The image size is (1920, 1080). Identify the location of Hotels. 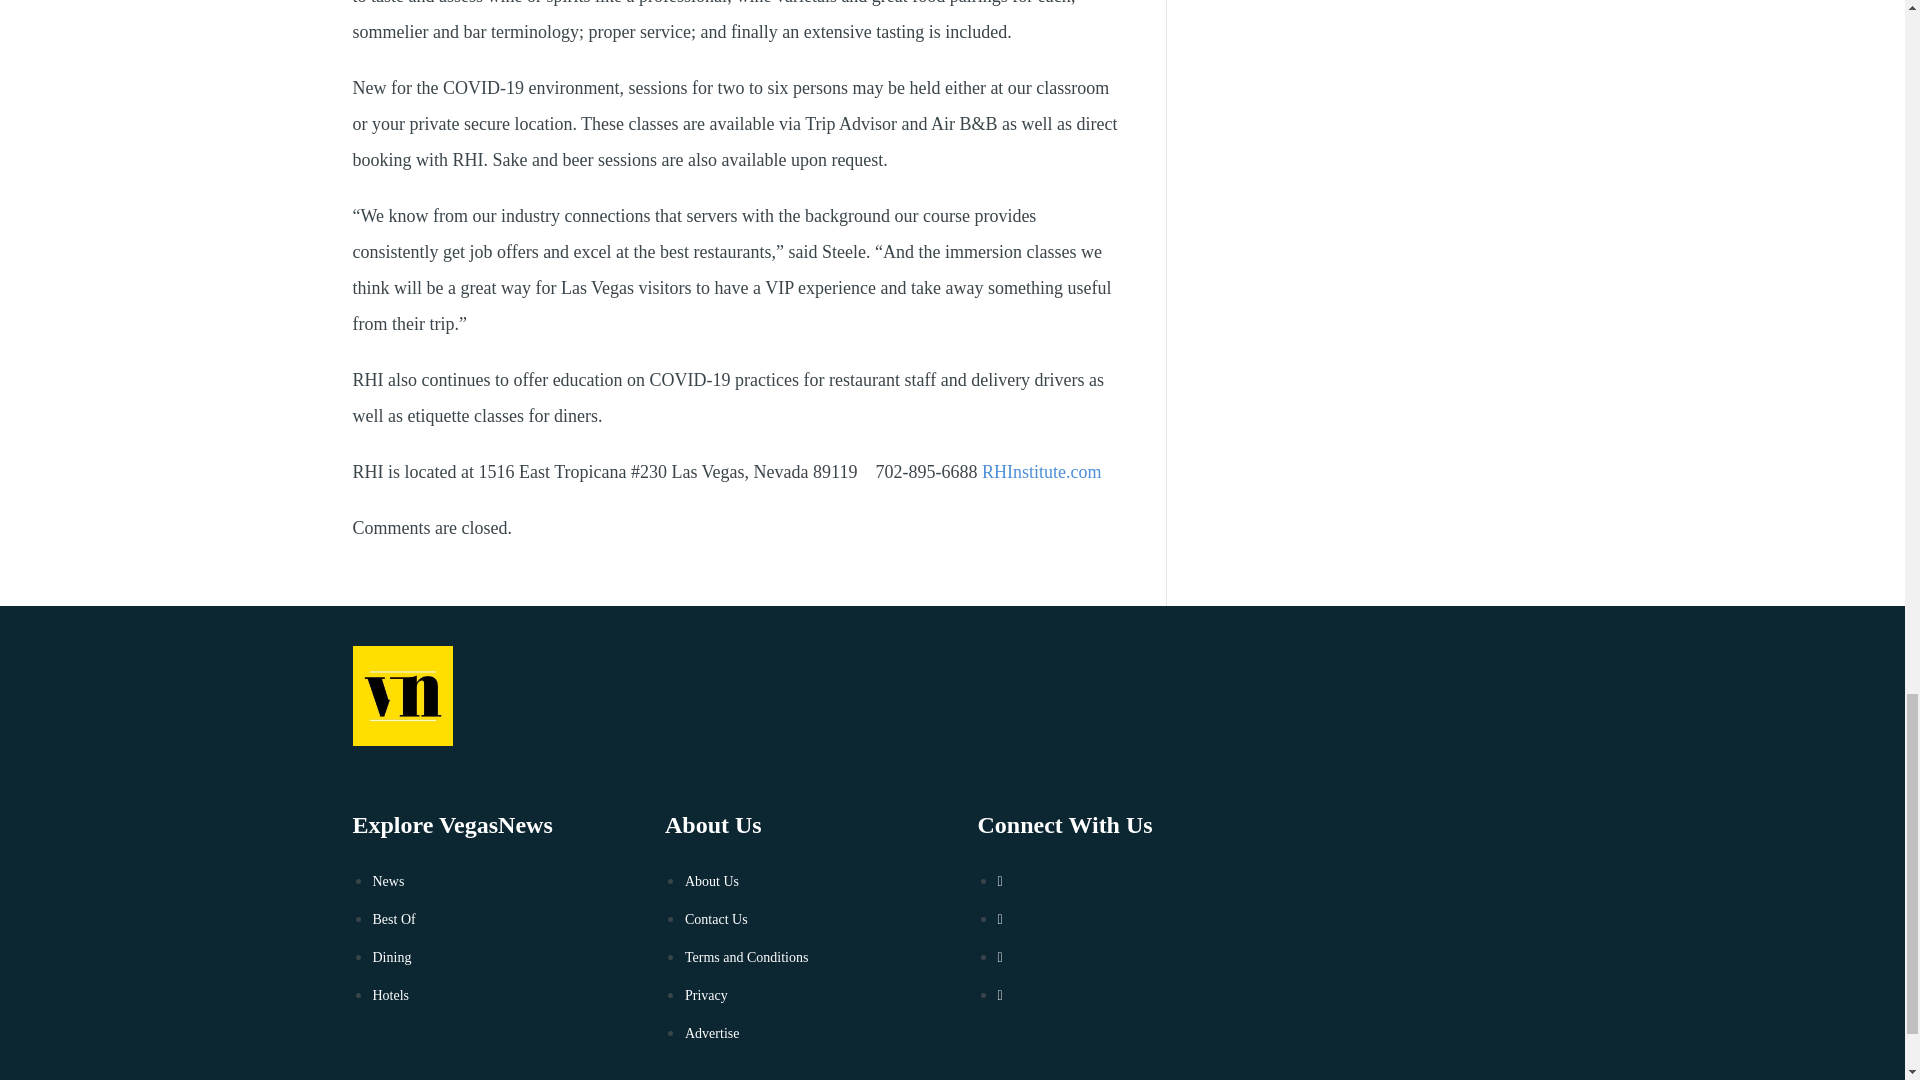
(390, 996).